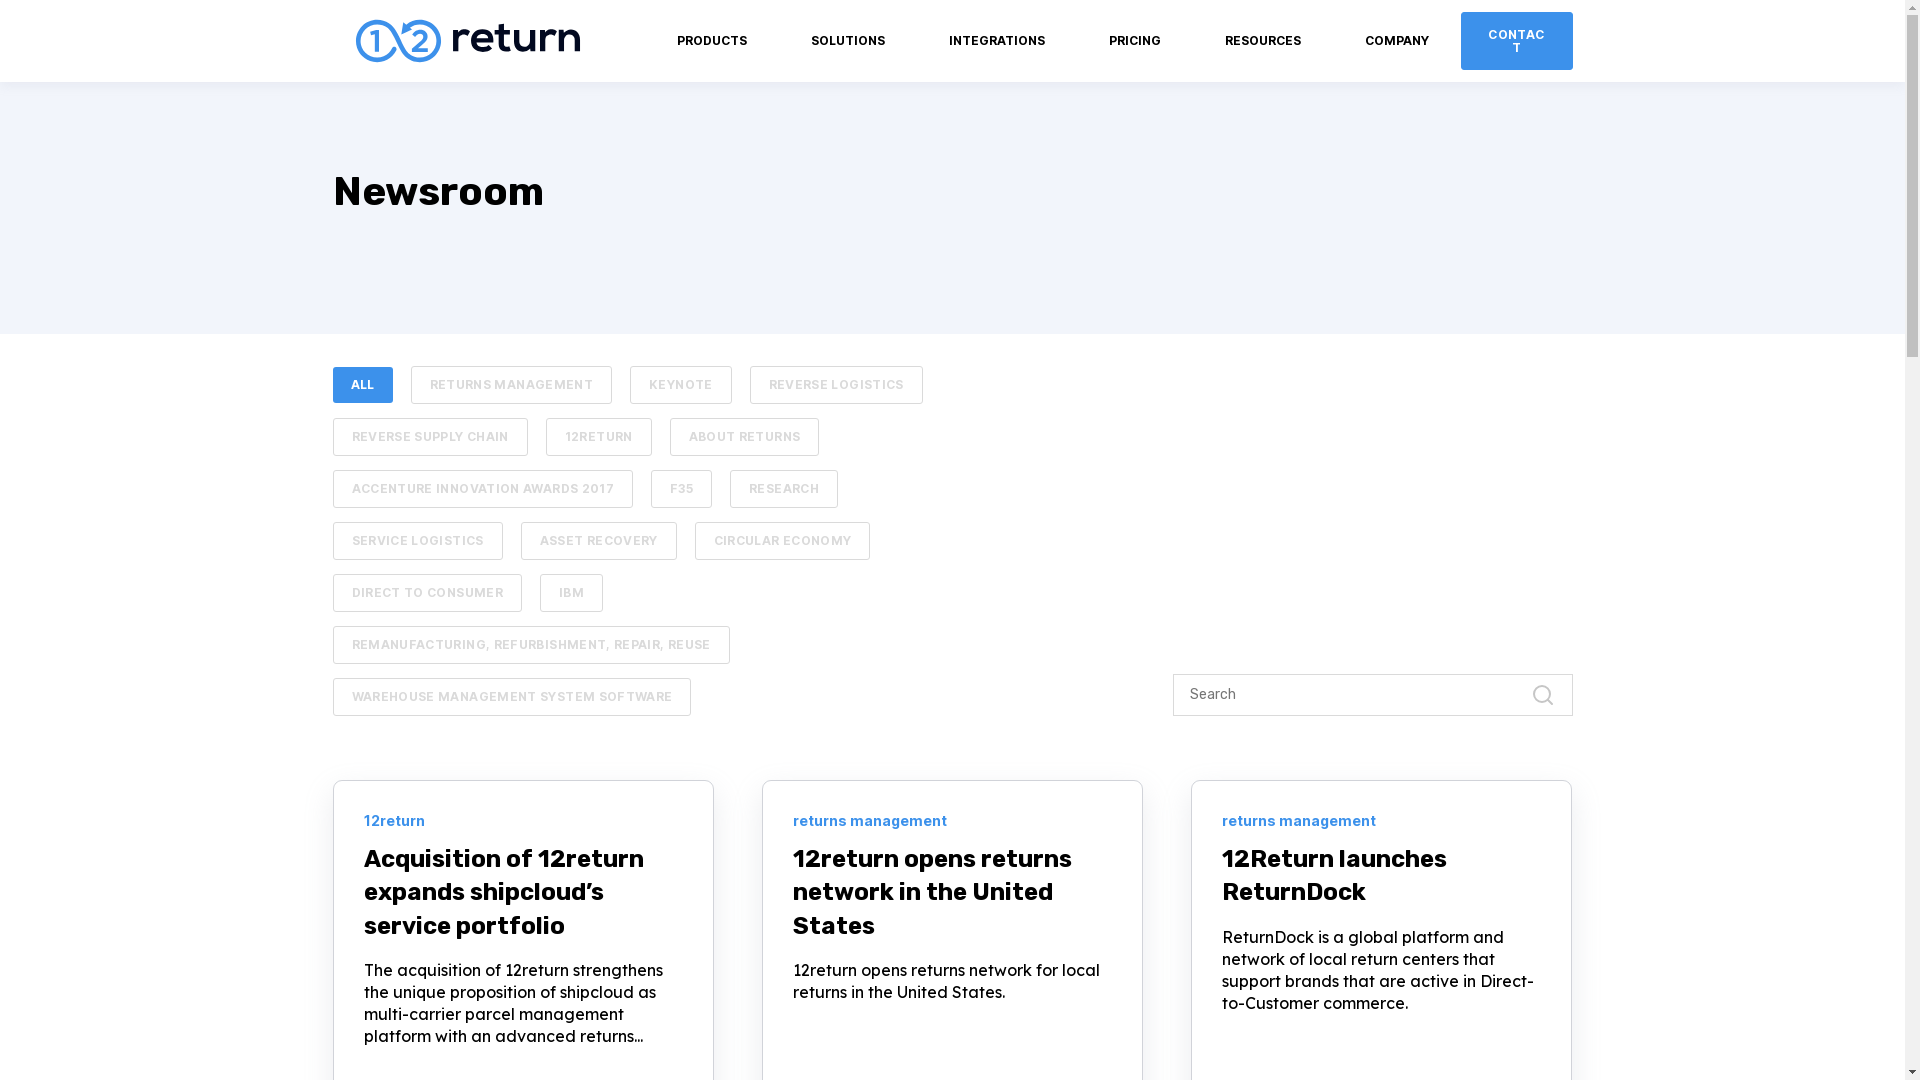 This screenshot has height=1080, width=1920. Describe the element at coordinates (1134, 41) in the screenshot. I see `PRICING` at that location.